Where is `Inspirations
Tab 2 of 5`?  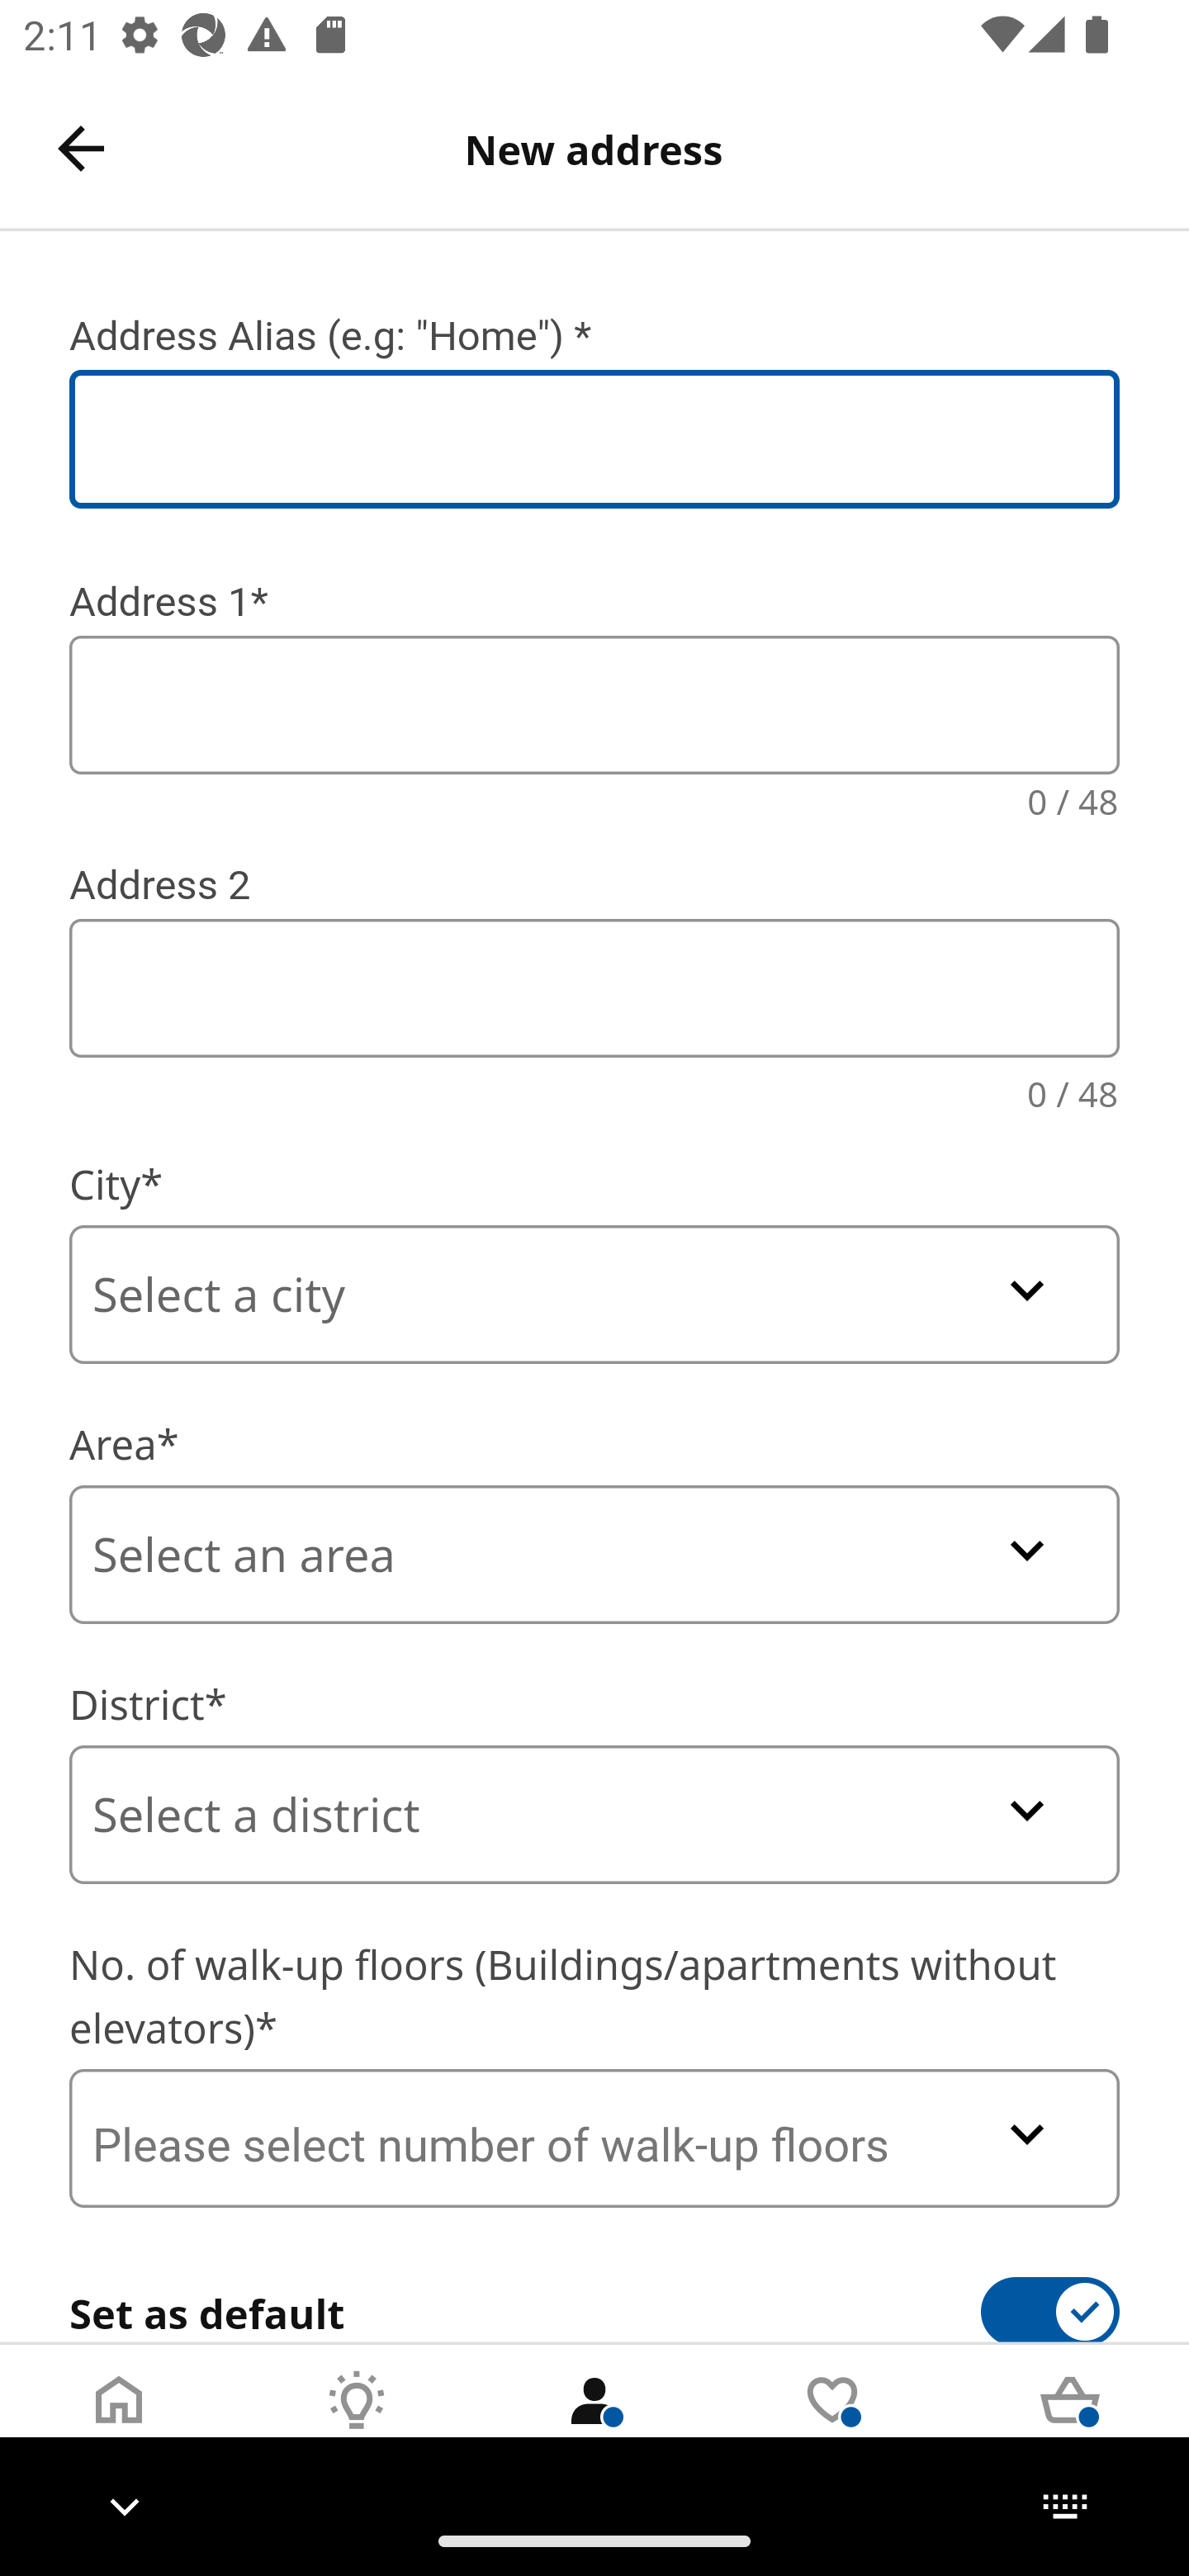
Inspirations
Tab 2 of 5 is located at coordinates (357, 2425).